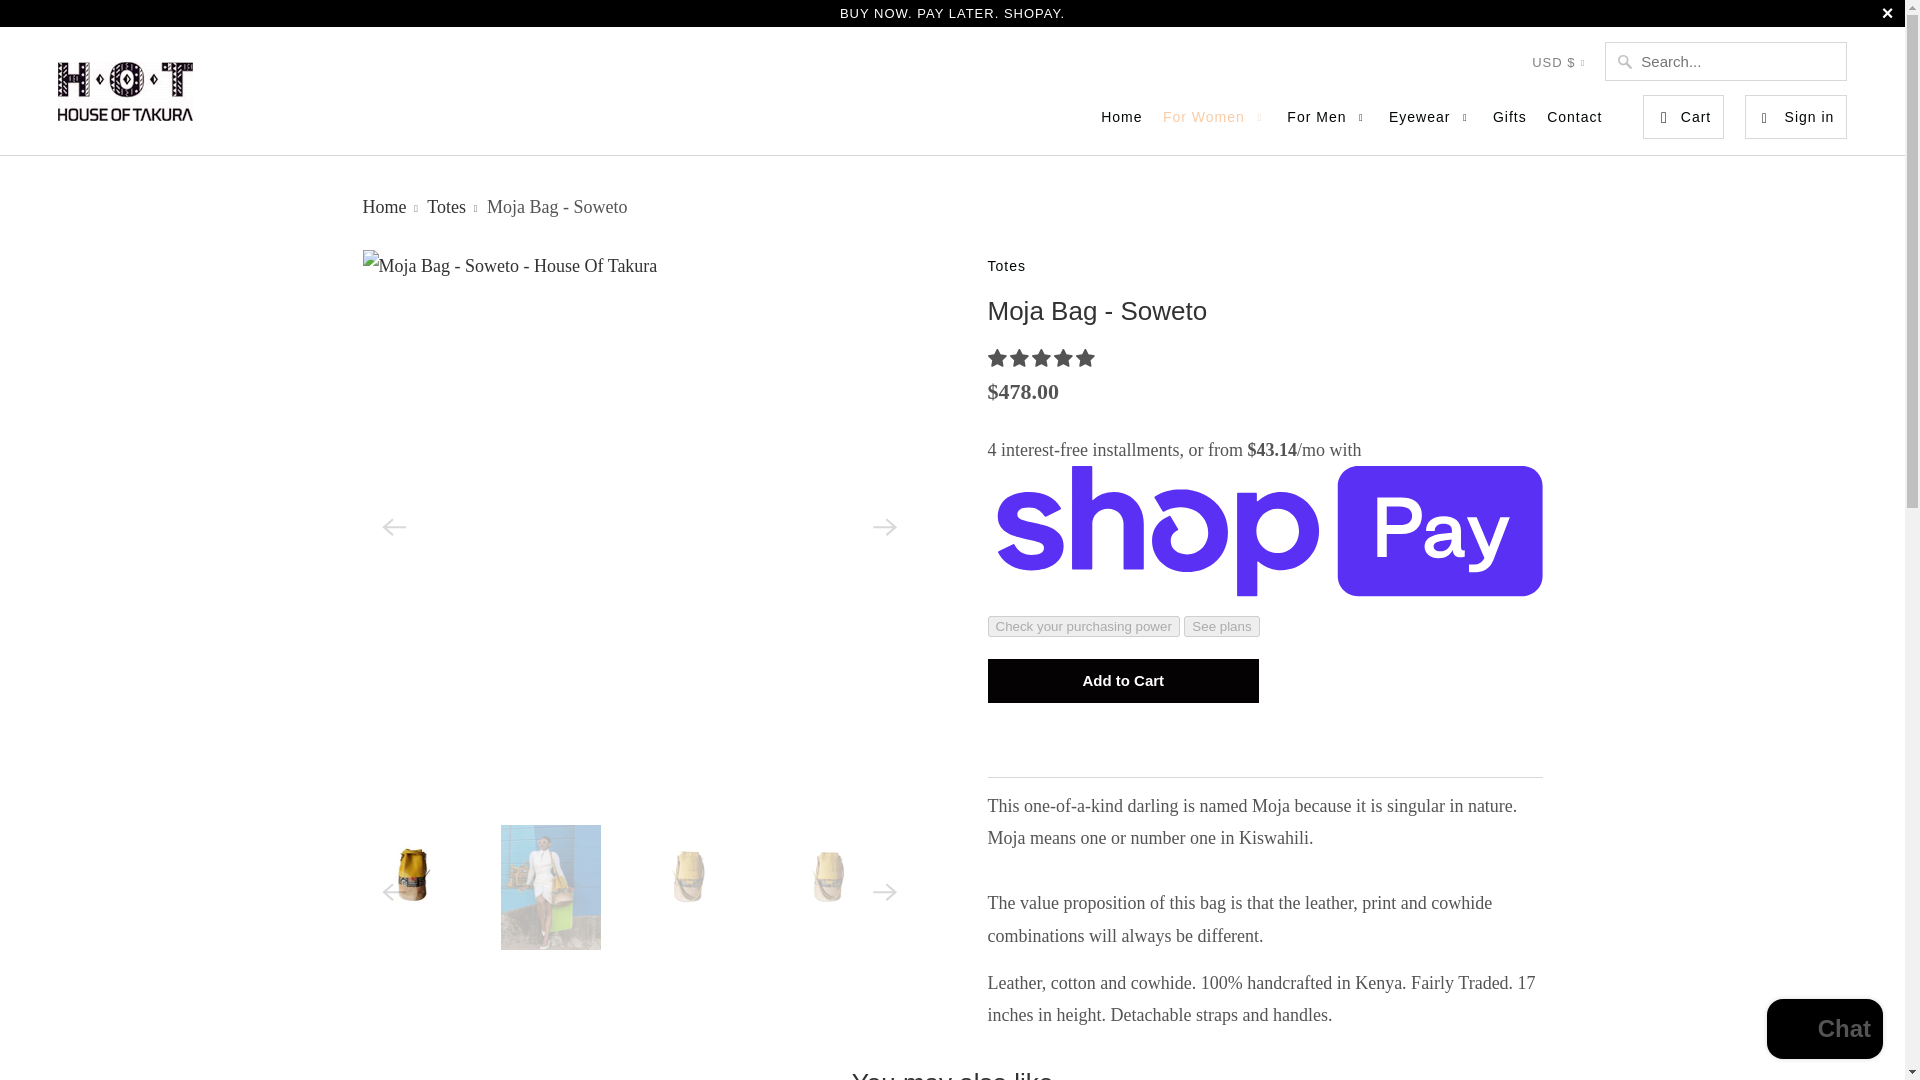  Describe the element at coordinates (1582, 660) in the screenshot. I see `BOB` at that location.